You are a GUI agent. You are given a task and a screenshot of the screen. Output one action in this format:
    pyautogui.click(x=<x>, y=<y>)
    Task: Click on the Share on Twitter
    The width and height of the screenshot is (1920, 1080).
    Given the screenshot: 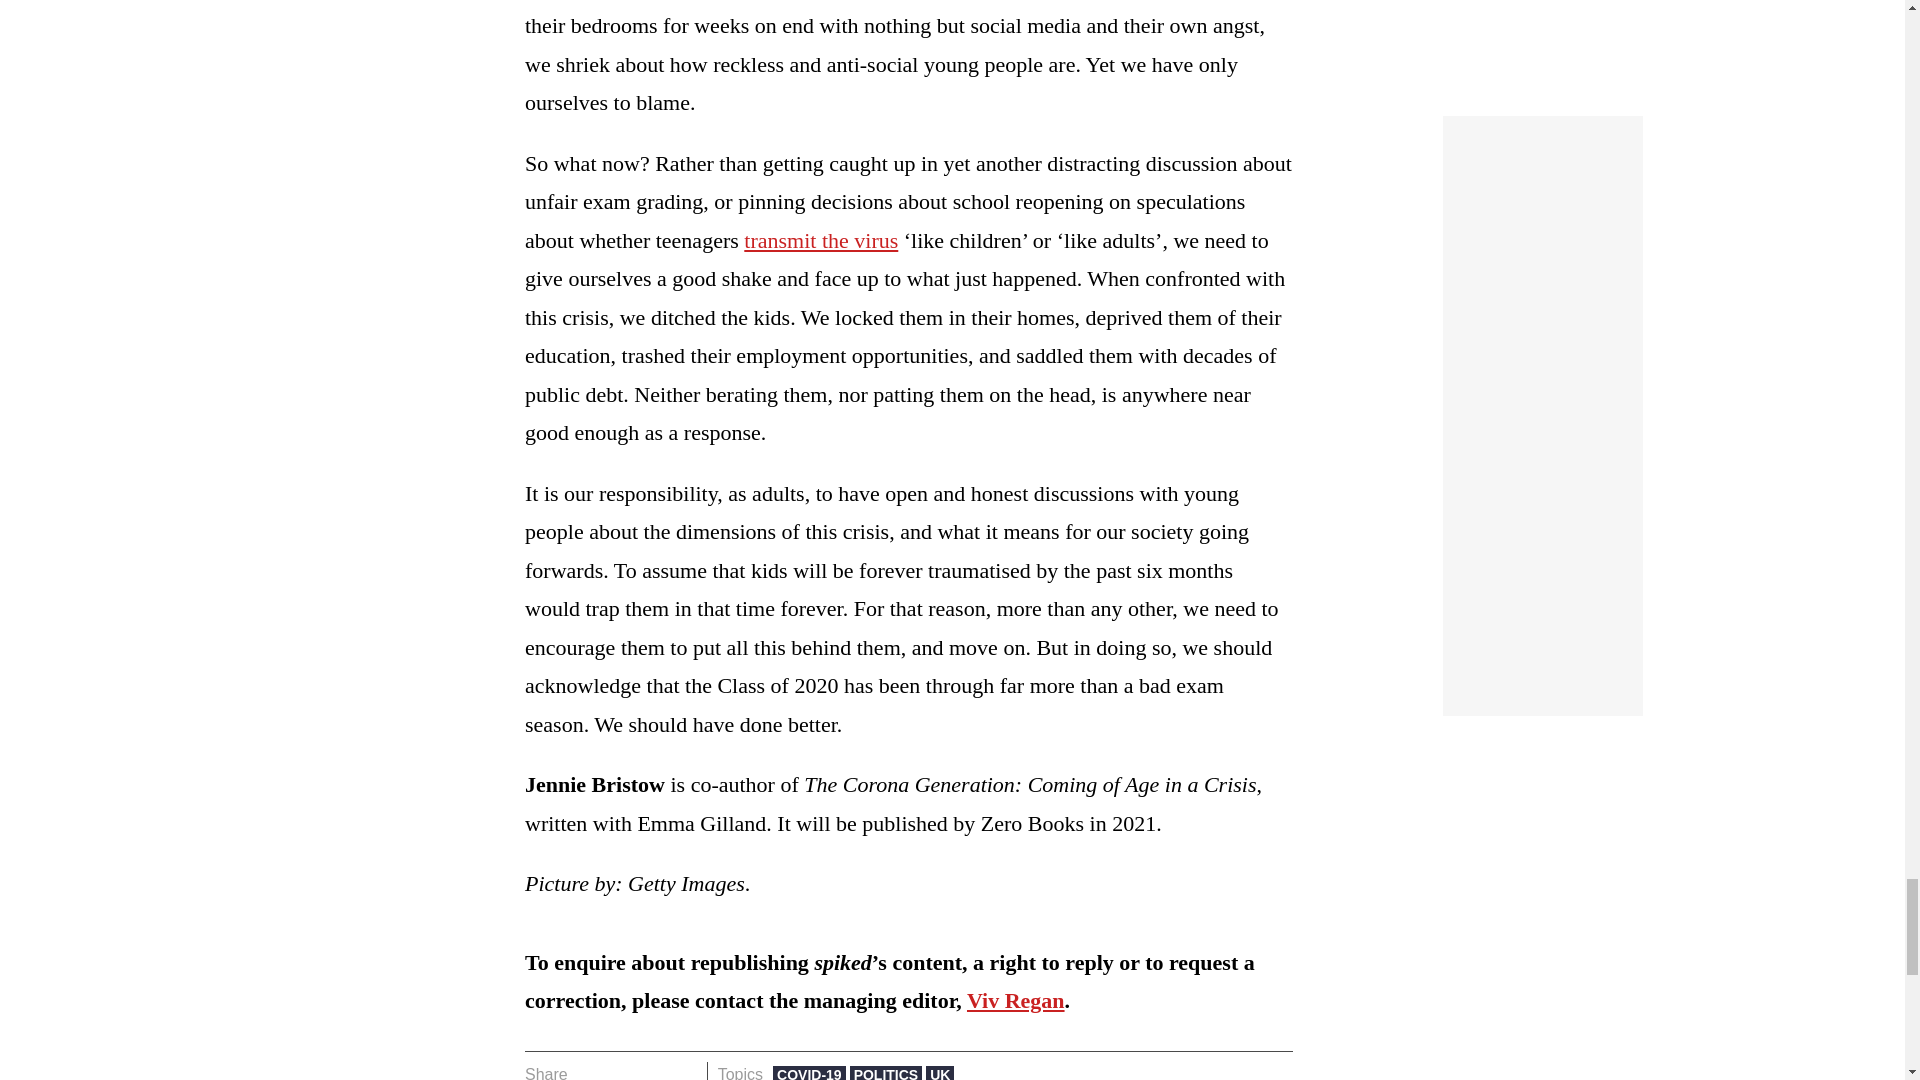 What is the action you would take?
    pyautogui.click(x=622, y=1070)
    